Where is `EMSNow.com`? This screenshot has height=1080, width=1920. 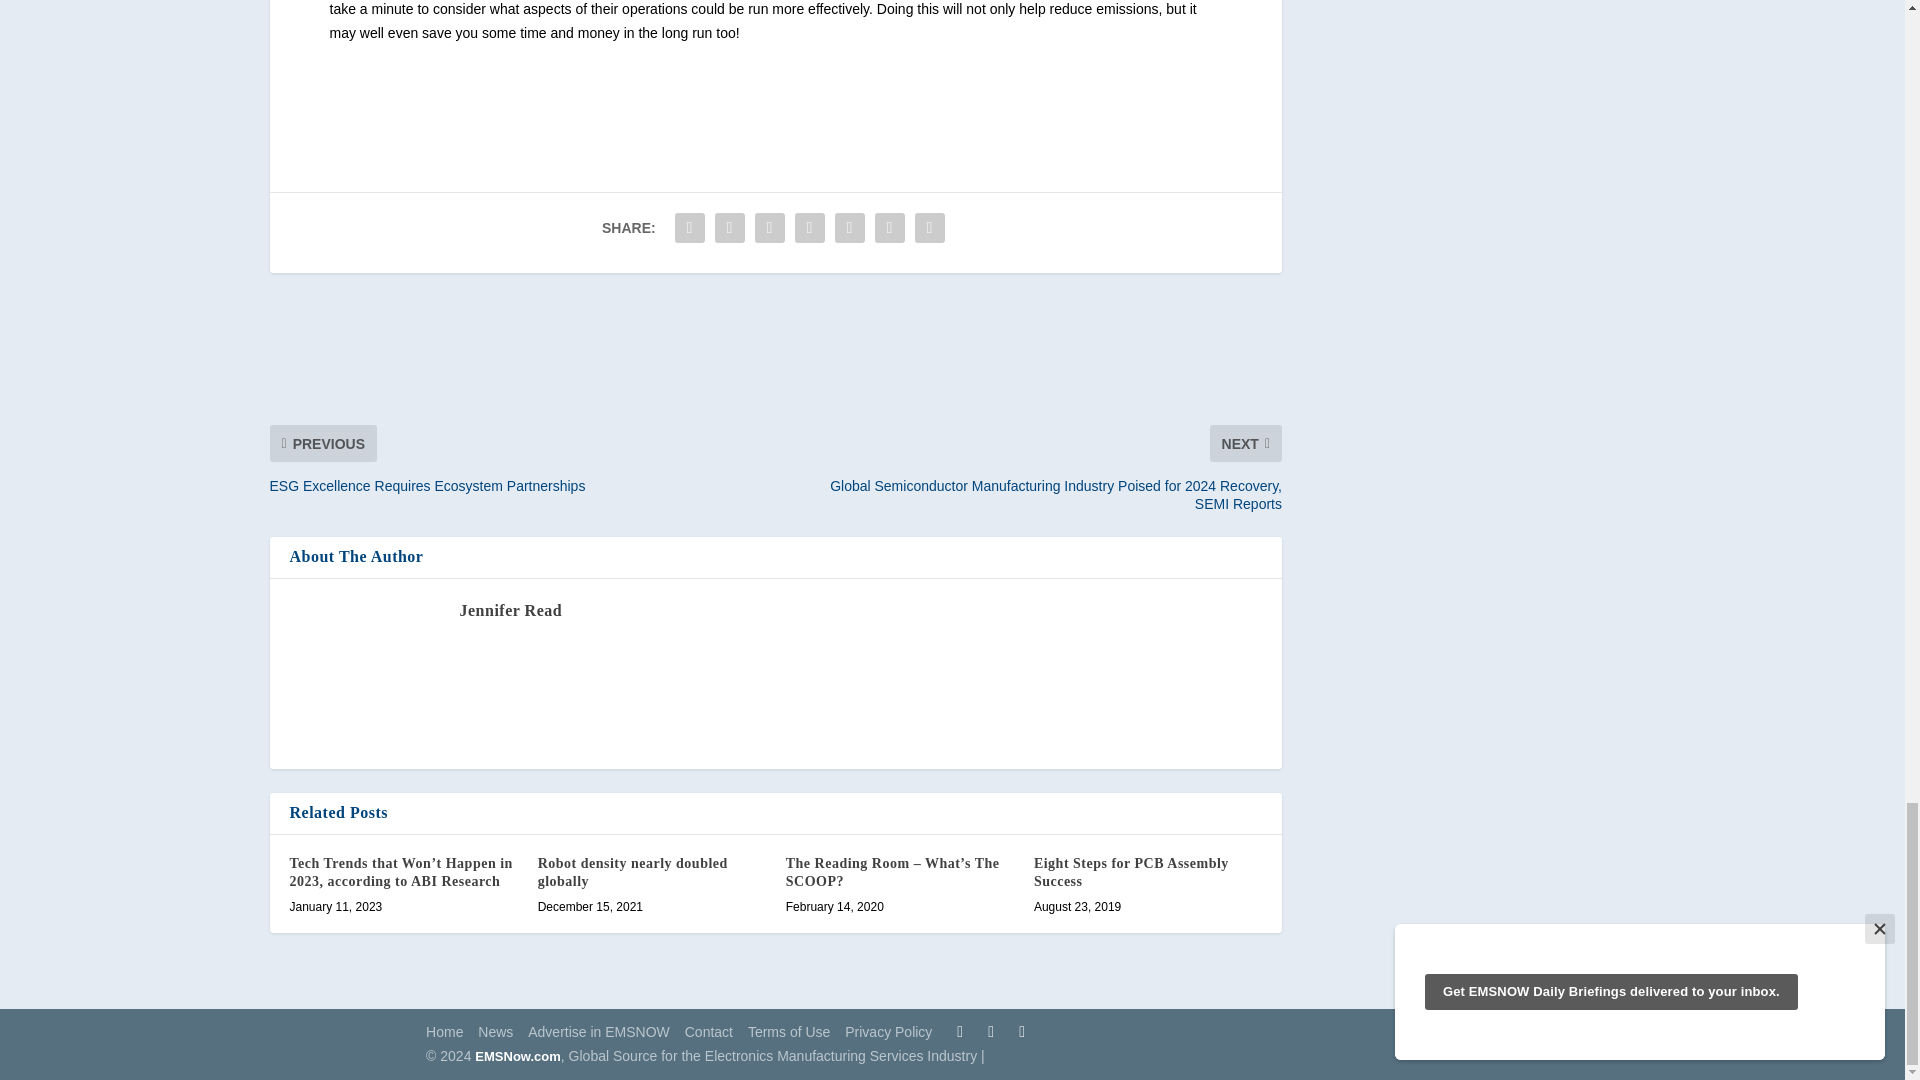 EMSNow.com is located at coordinates (517, 1056).